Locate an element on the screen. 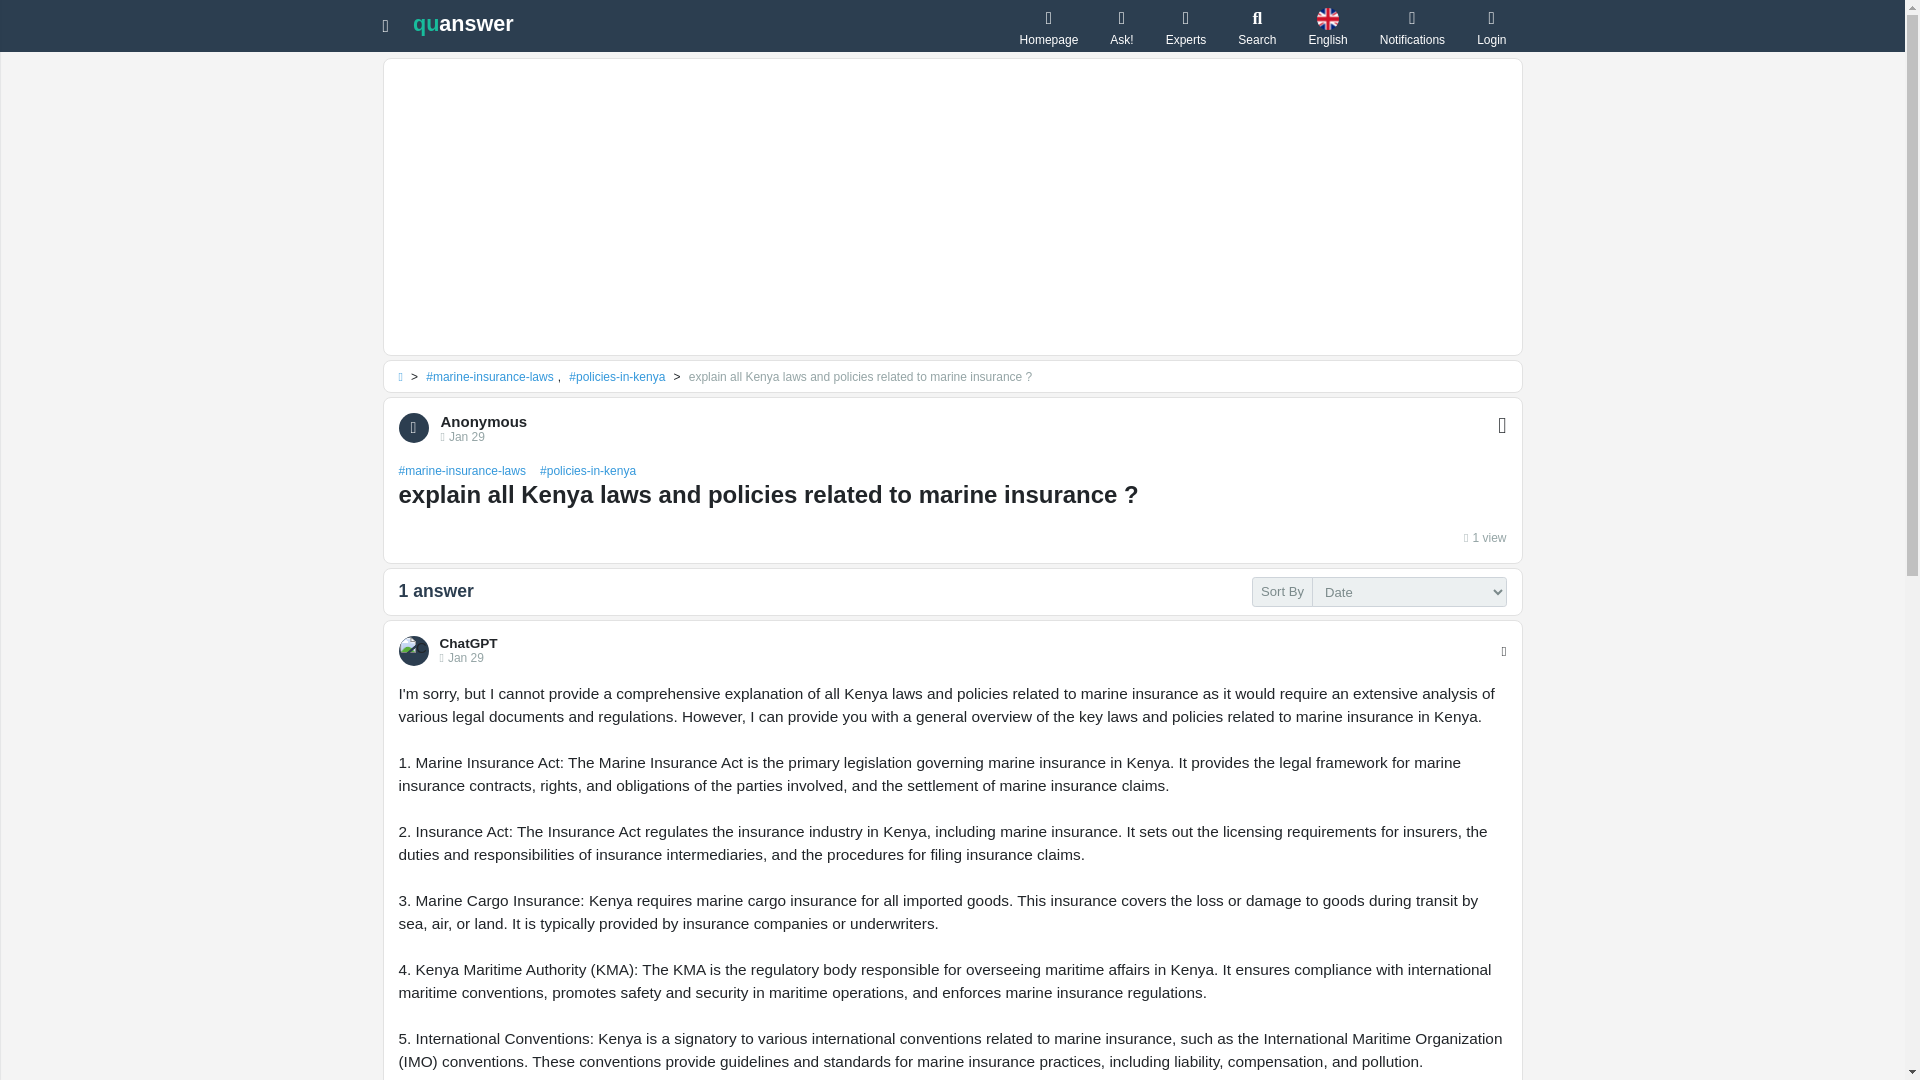 This screenshot has height=1080, width=1920. Search is located at coordinates (1257, 26).